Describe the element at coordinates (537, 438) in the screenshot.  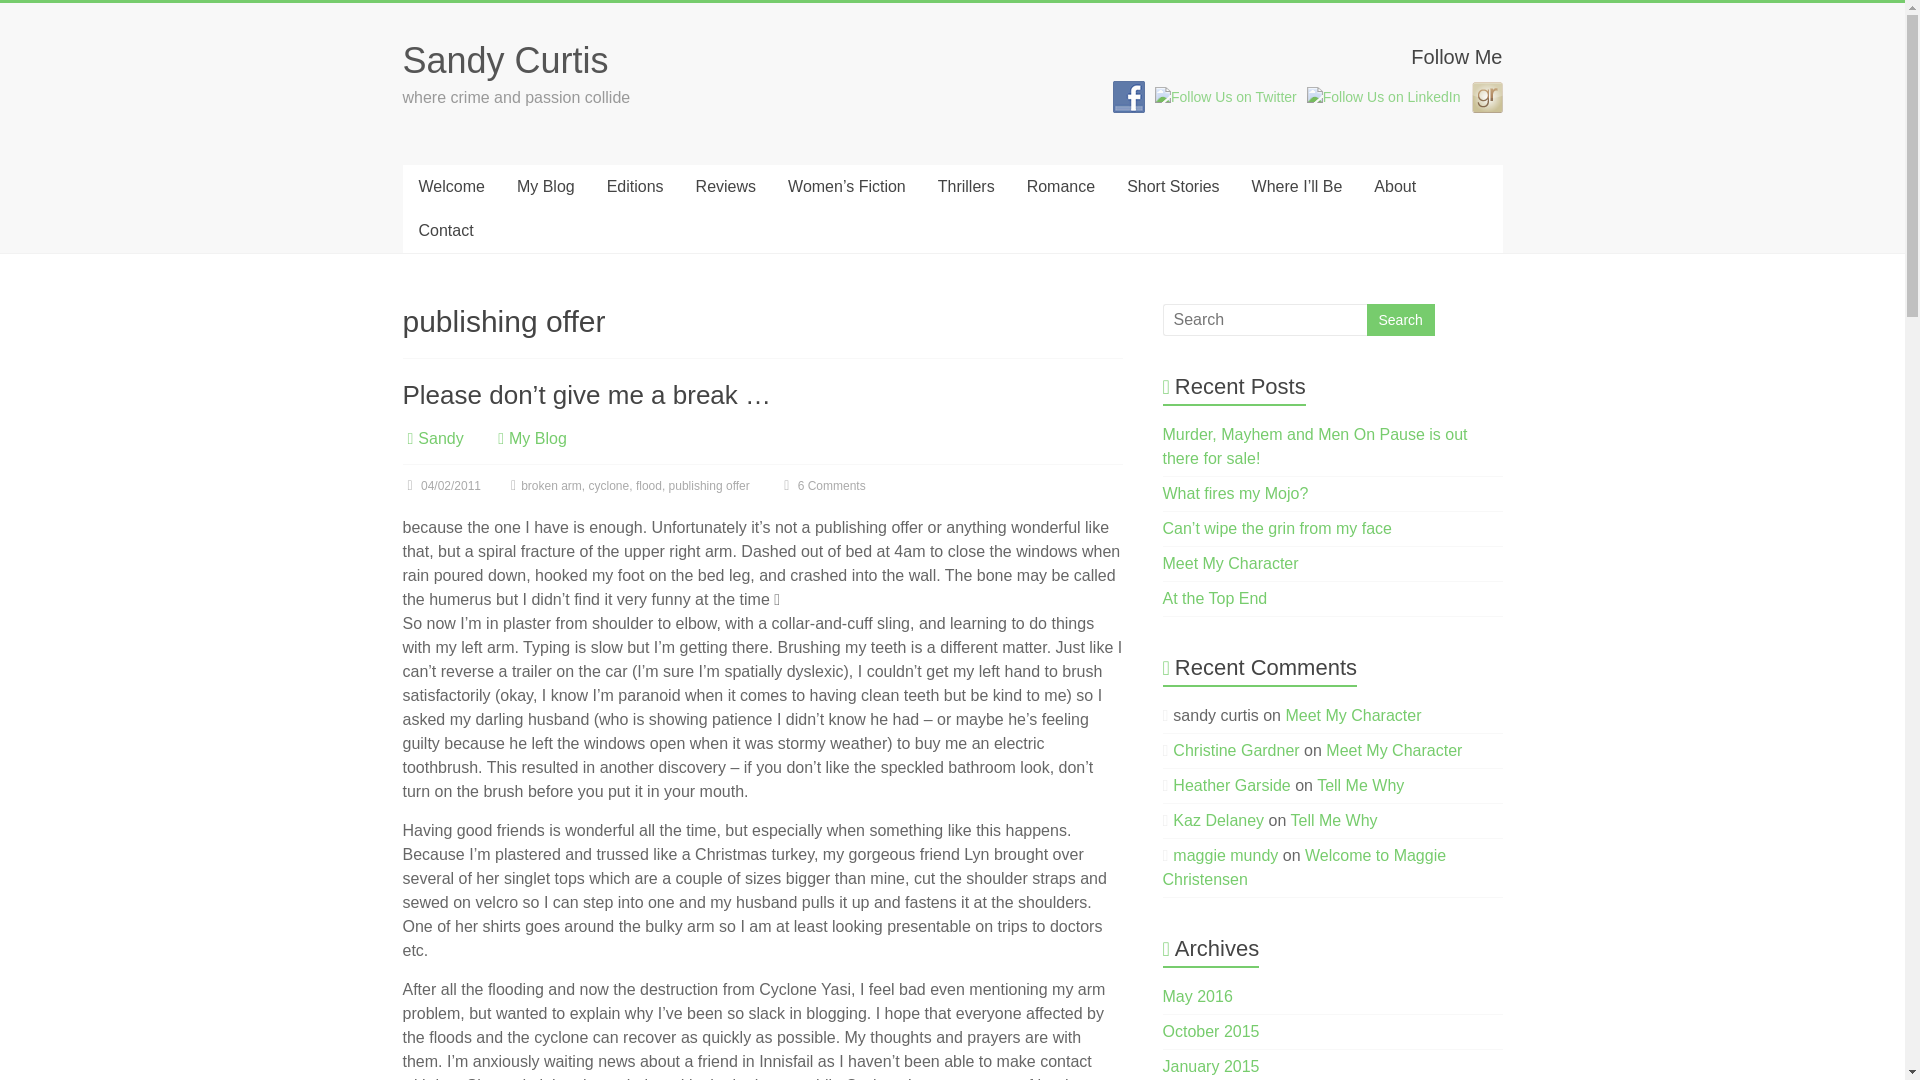
I see `My Blog` at that location.